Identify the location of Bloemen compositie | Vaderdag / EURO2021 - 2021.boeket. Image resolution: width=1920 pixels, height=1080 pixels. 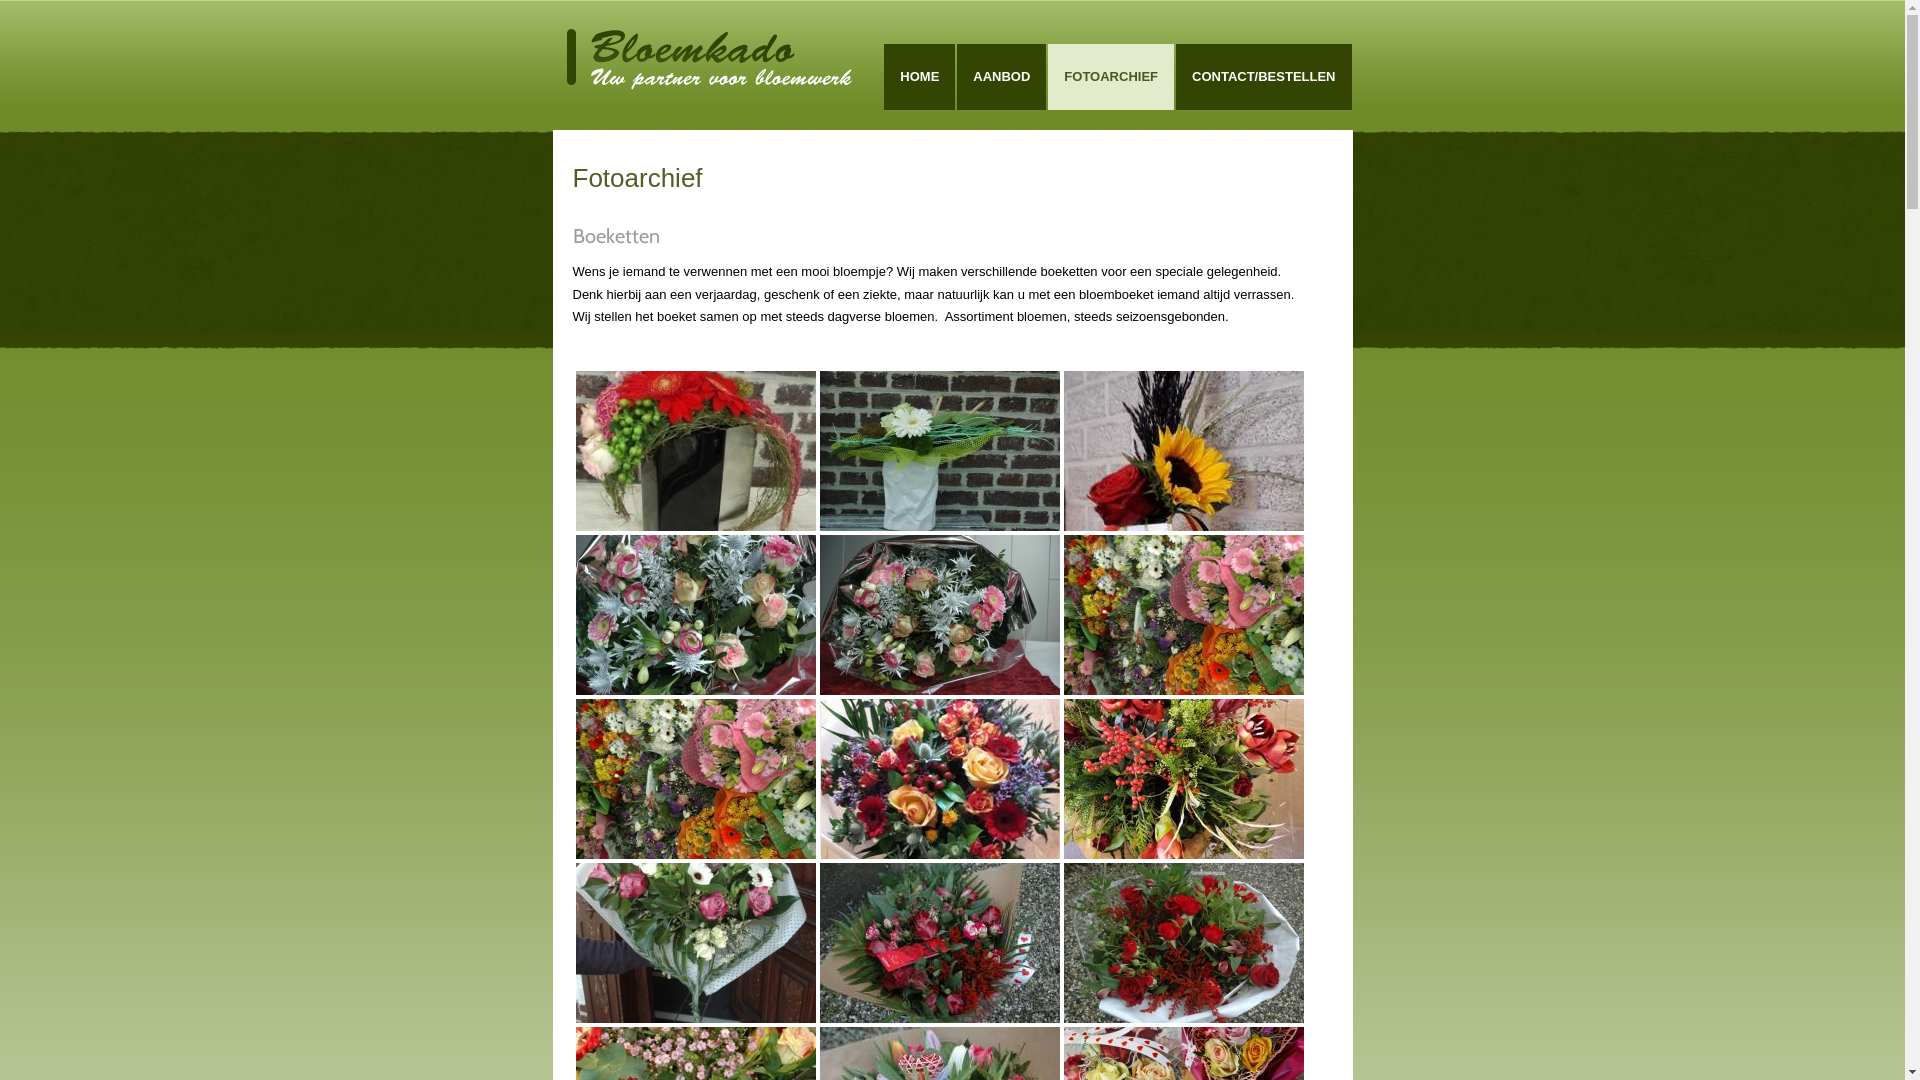
(1184, 451).